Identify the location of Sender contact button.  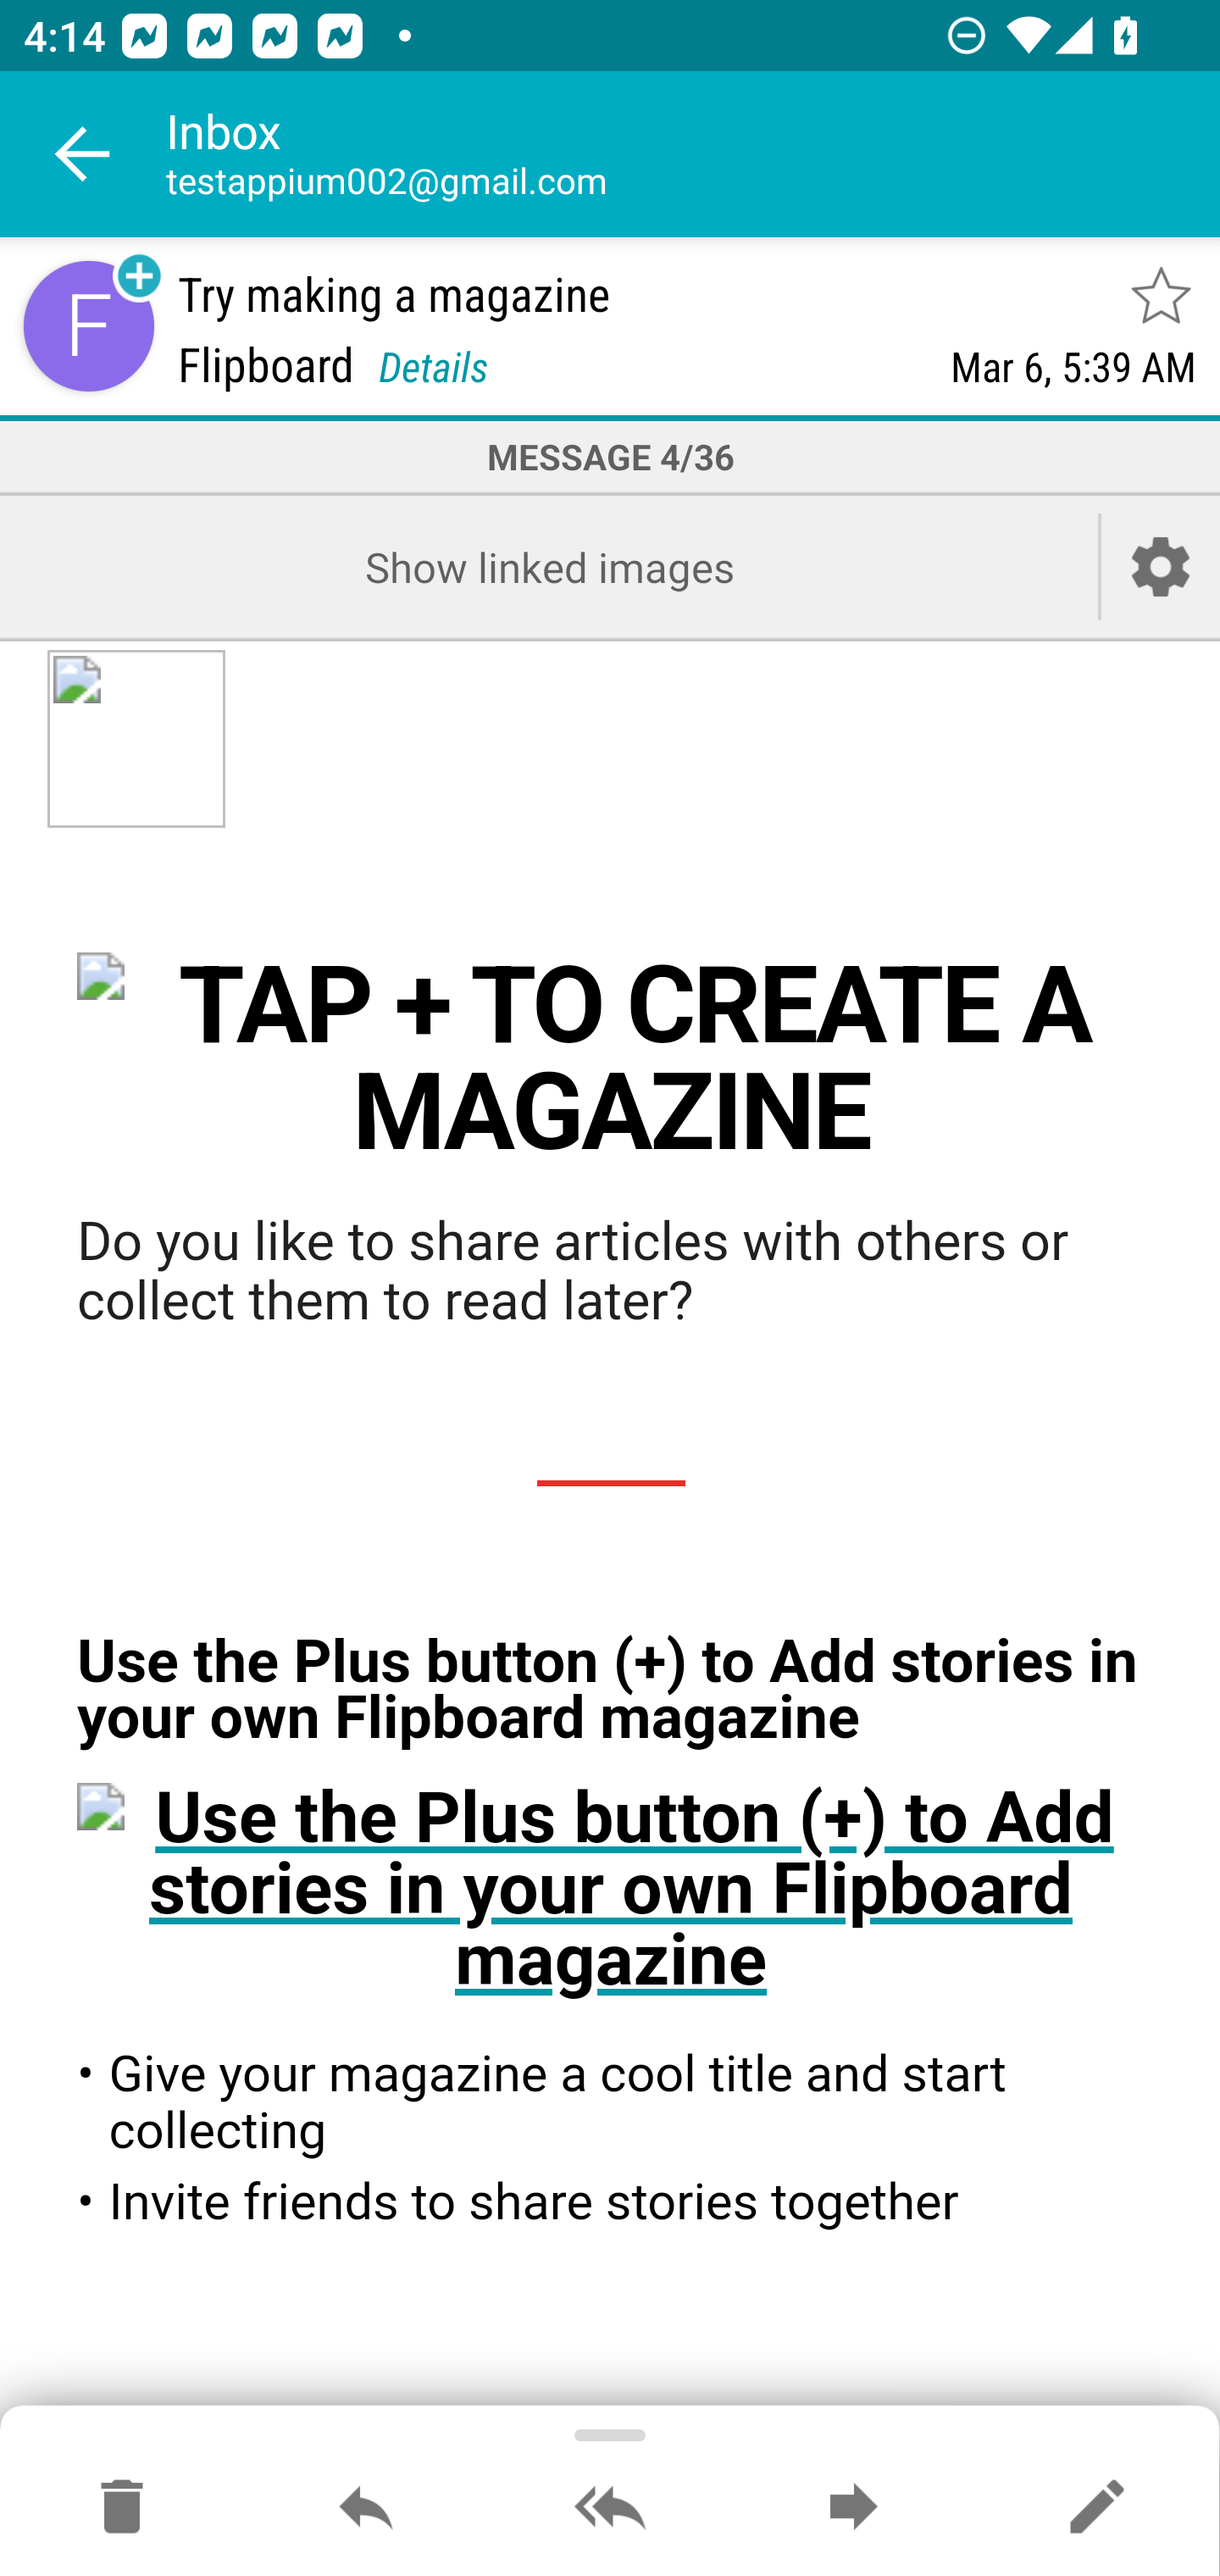
(88, 325).